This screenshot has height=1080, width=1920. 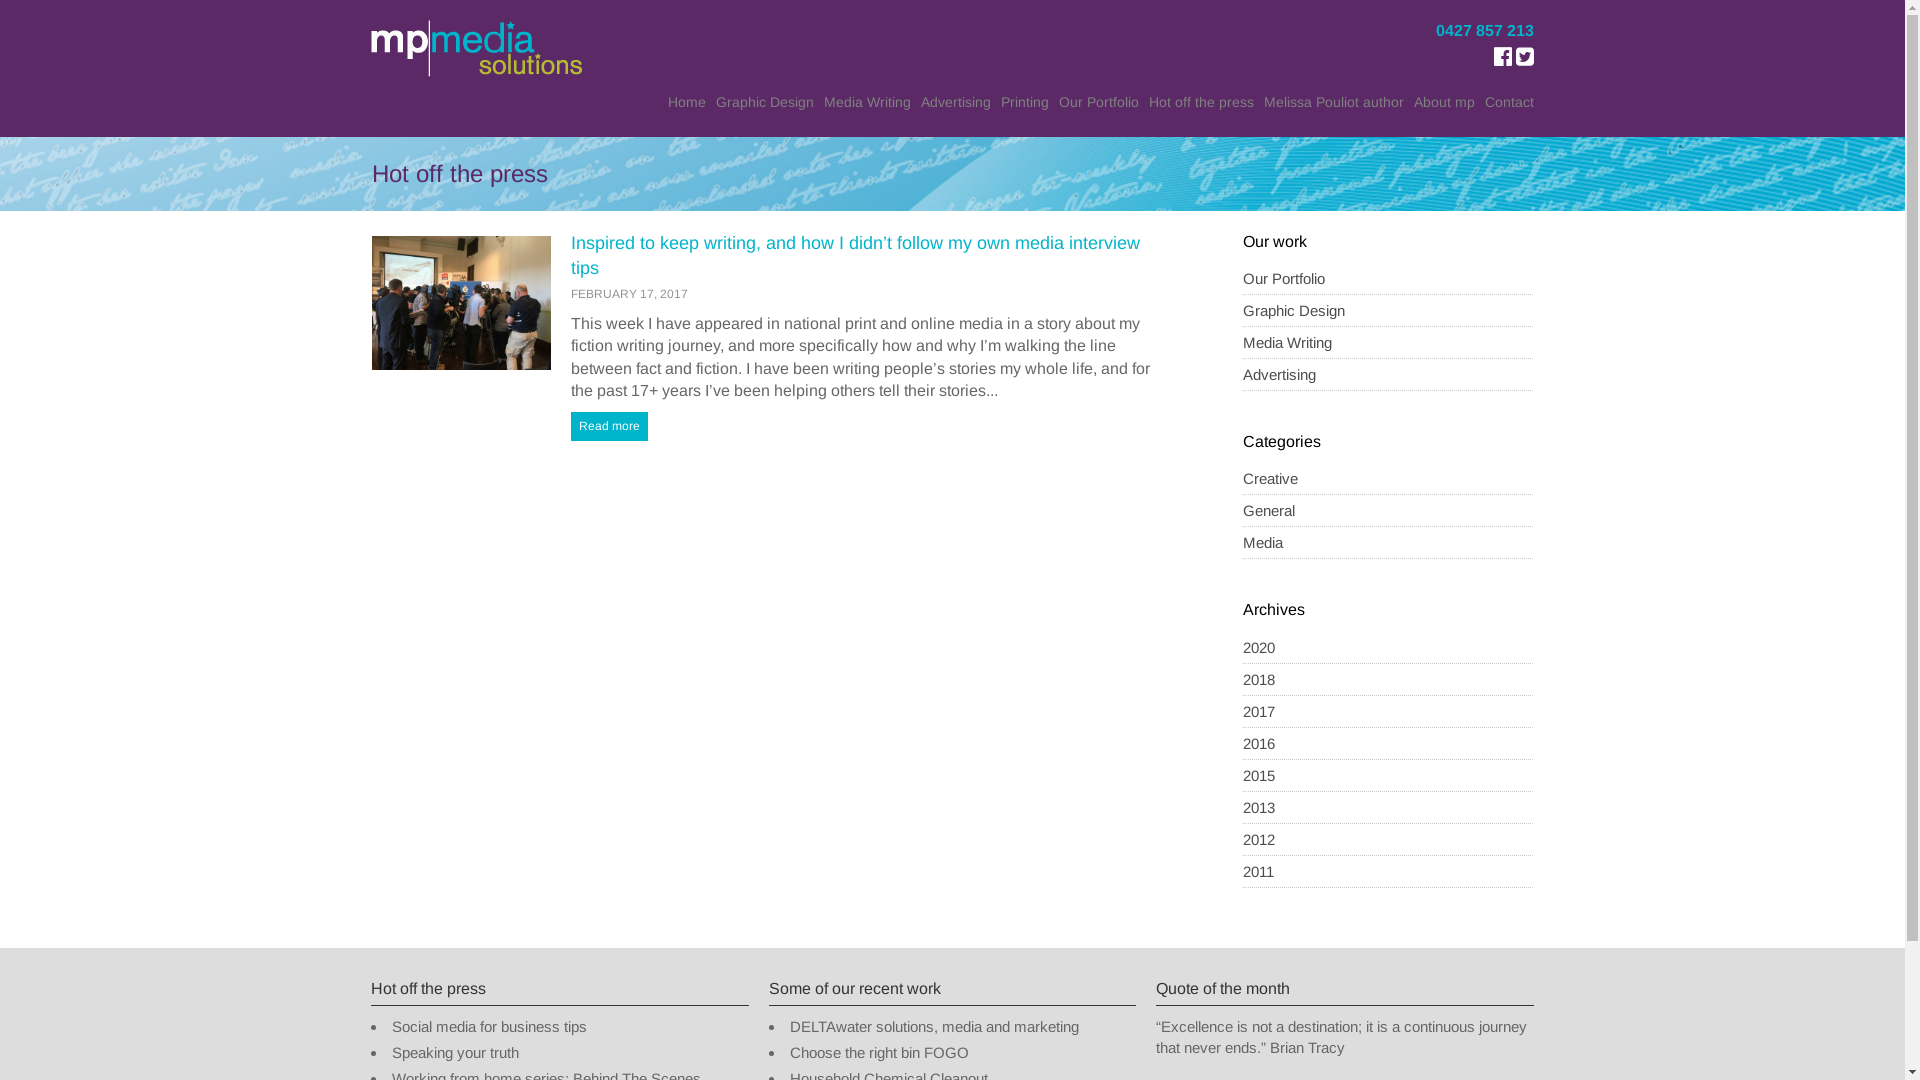 What do you see at coordinates (879, 1053) in the screenshot?
I see `Choose the right bin FOGO` at bounding box center [879, 1053].